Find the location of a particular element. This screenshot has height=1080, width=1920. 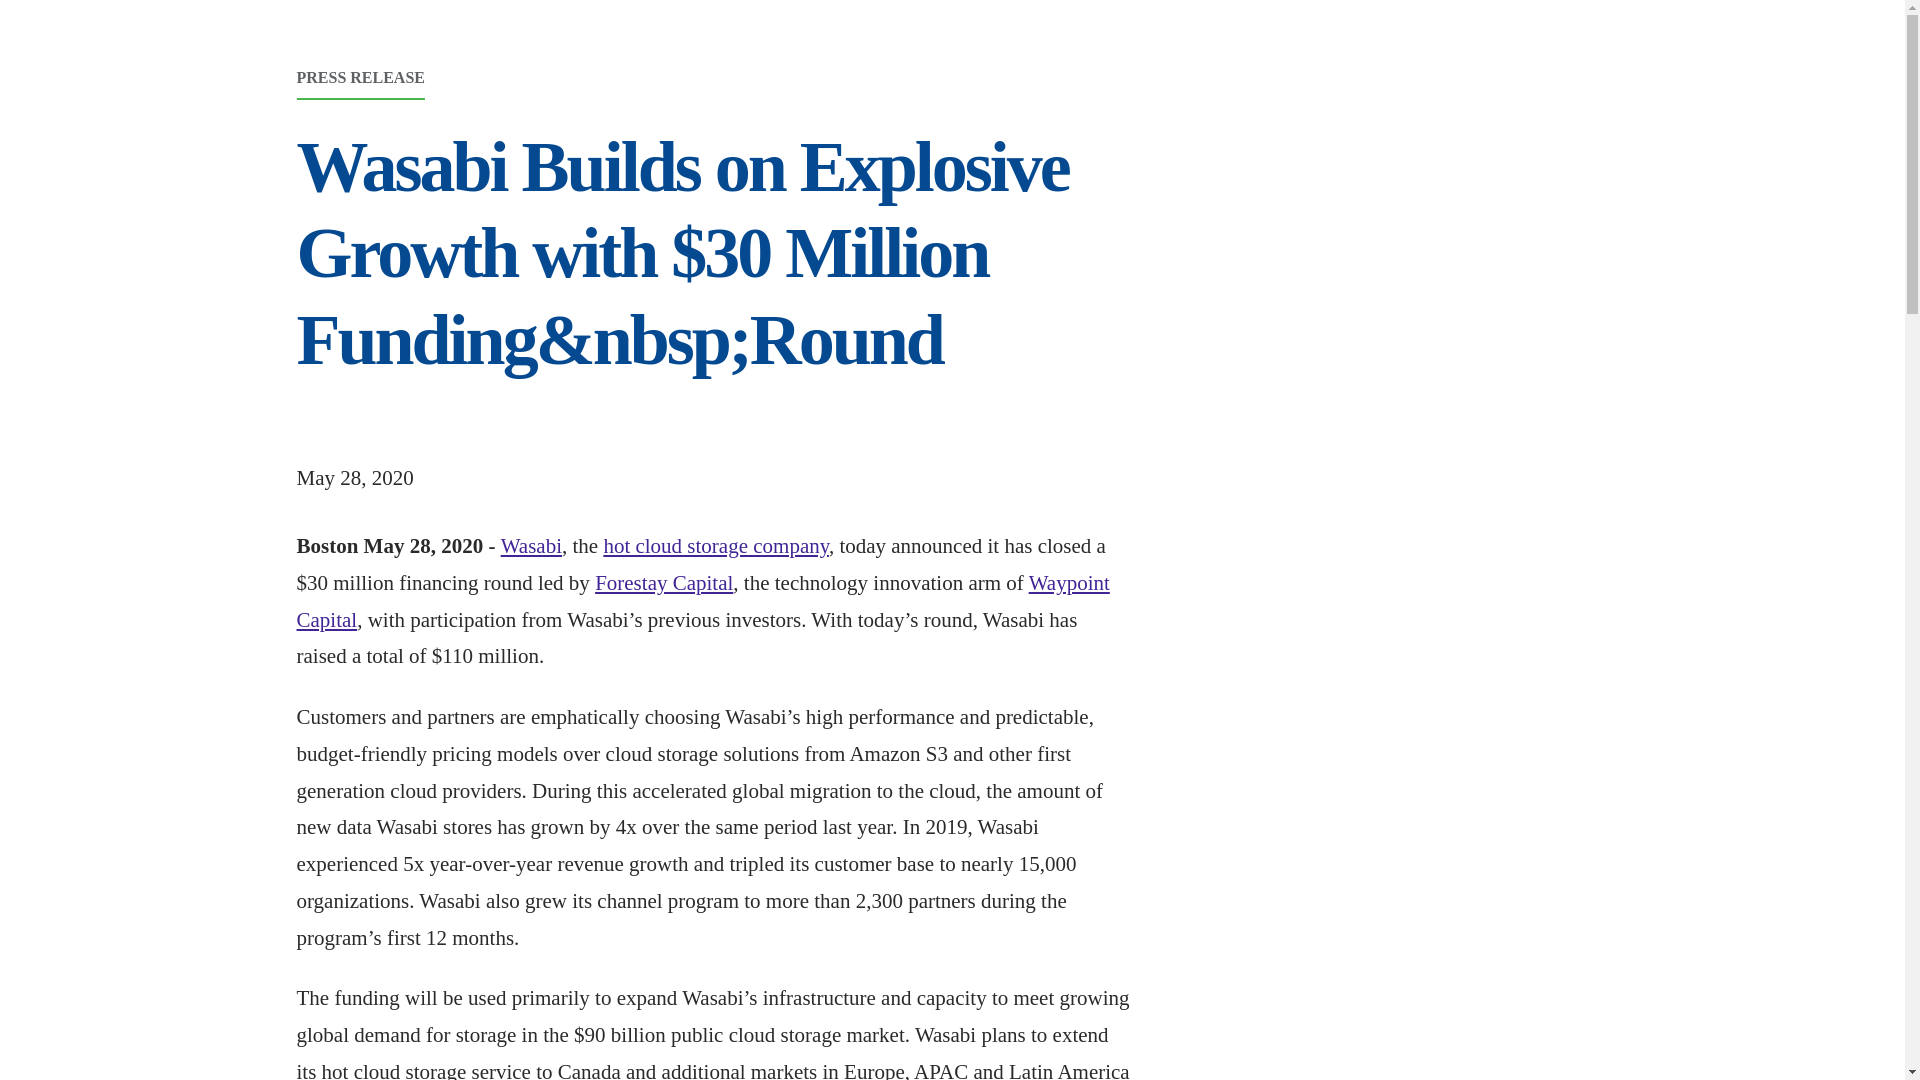

Waypoint Capital is located at coordinates (702, 601).